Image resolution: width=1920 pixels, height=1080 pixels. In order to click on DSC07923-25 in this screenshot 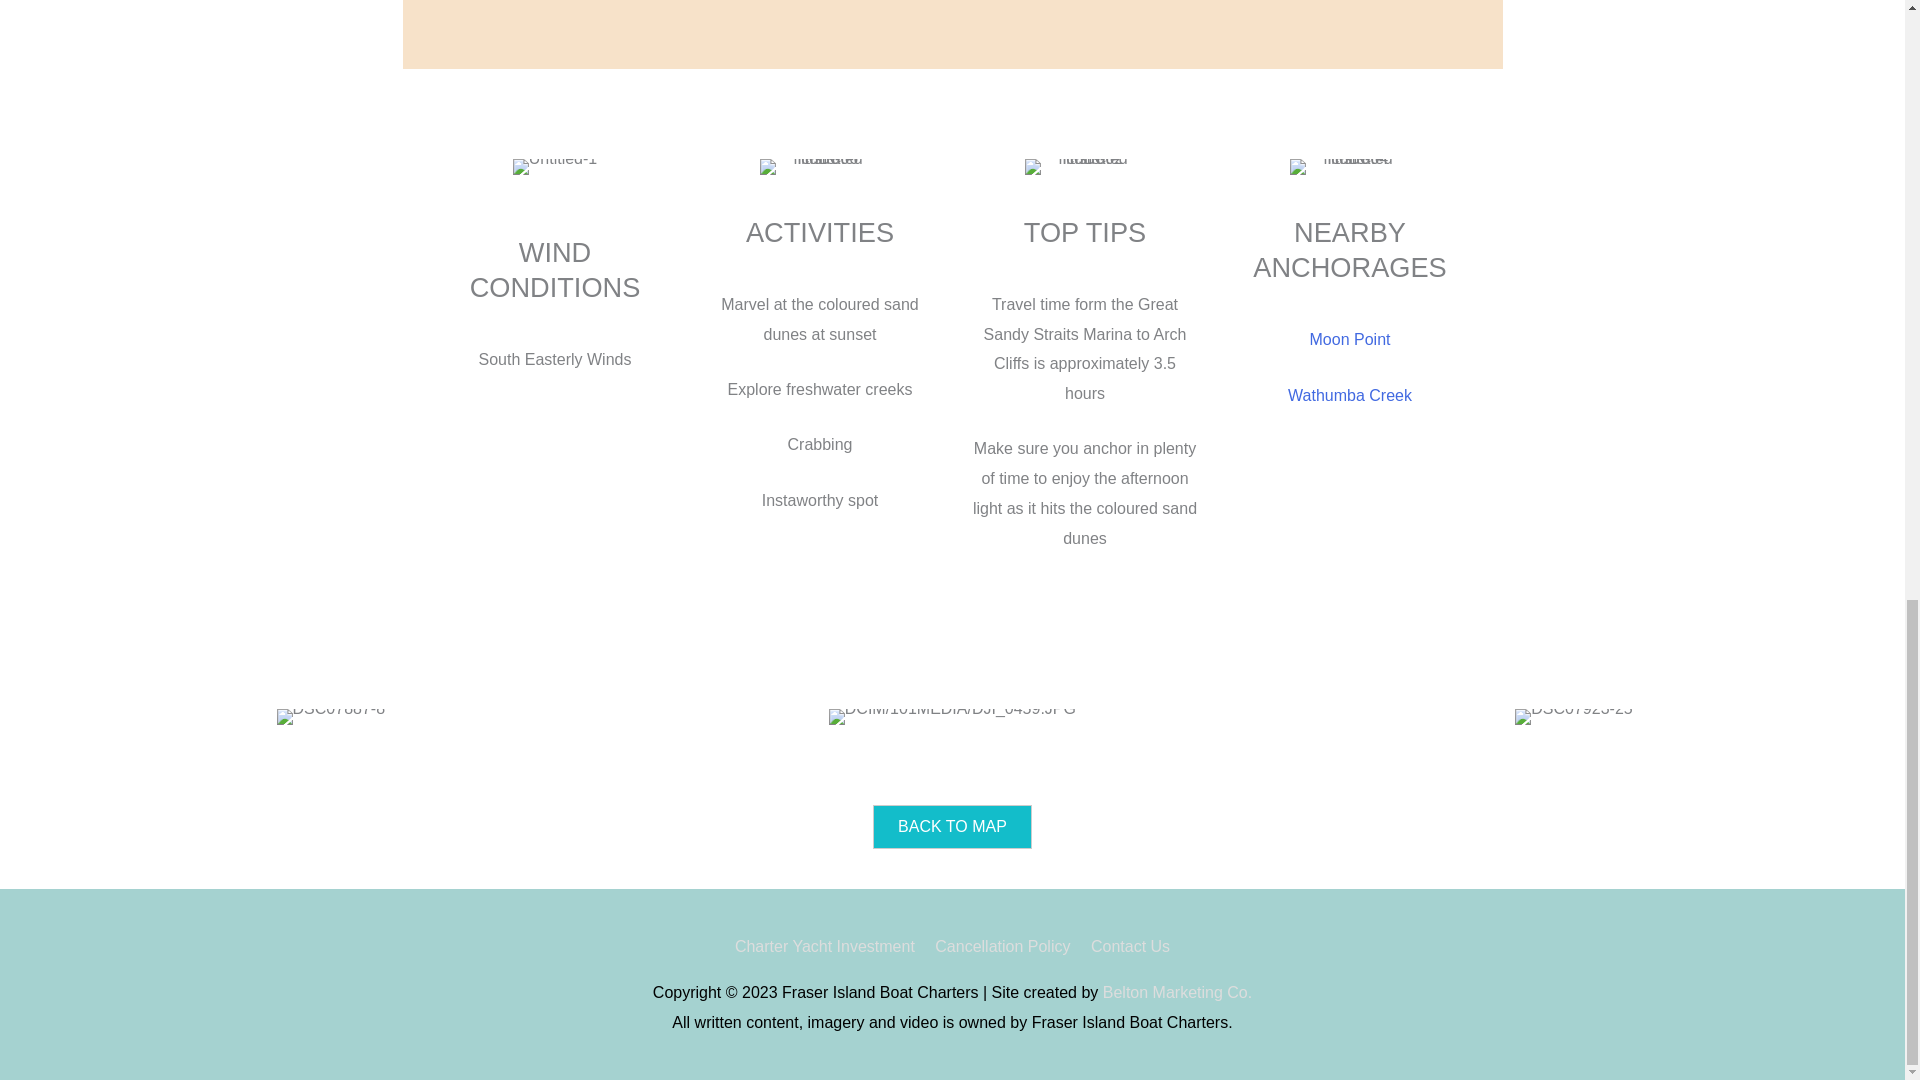, I will do `click(1573, 716)`.